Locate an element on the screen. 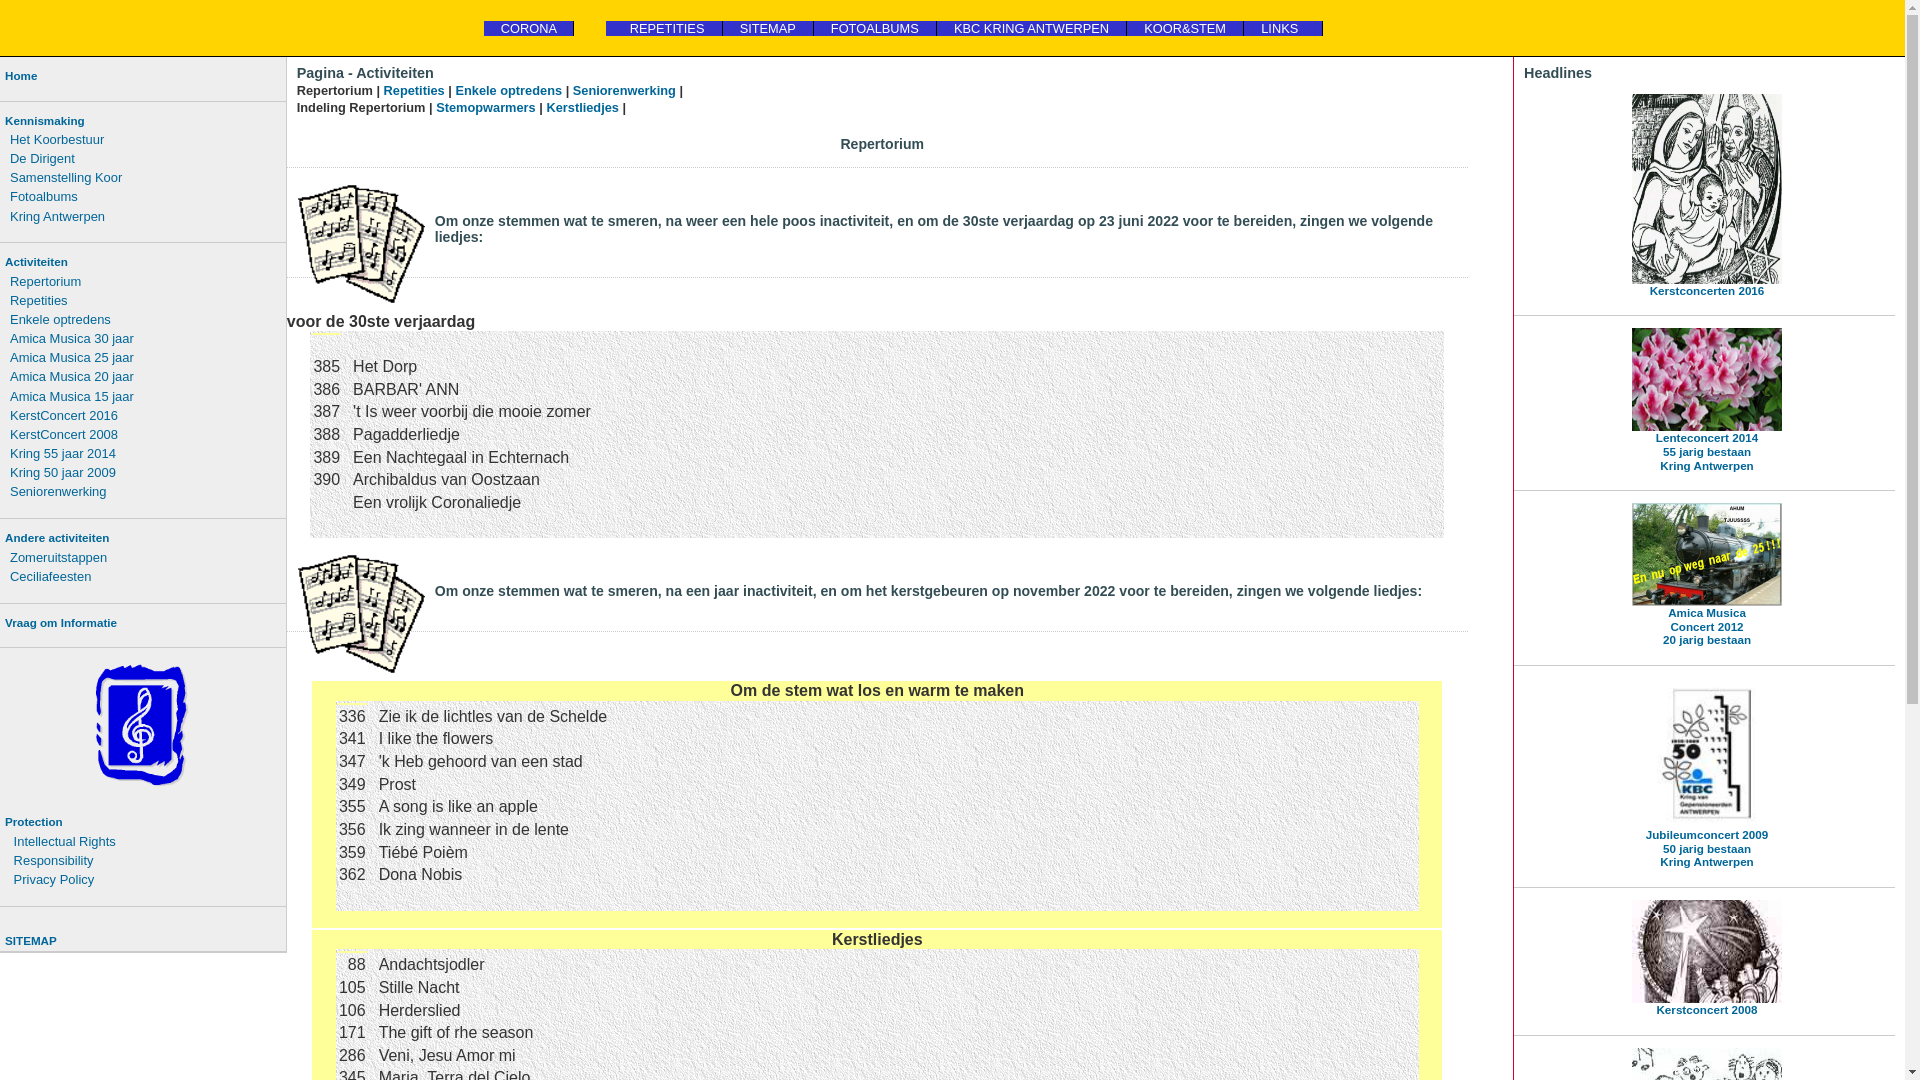 The height and width of the screenshot is (1080, 1920). Kring Antwerpen is located at coordinates (146, 216).